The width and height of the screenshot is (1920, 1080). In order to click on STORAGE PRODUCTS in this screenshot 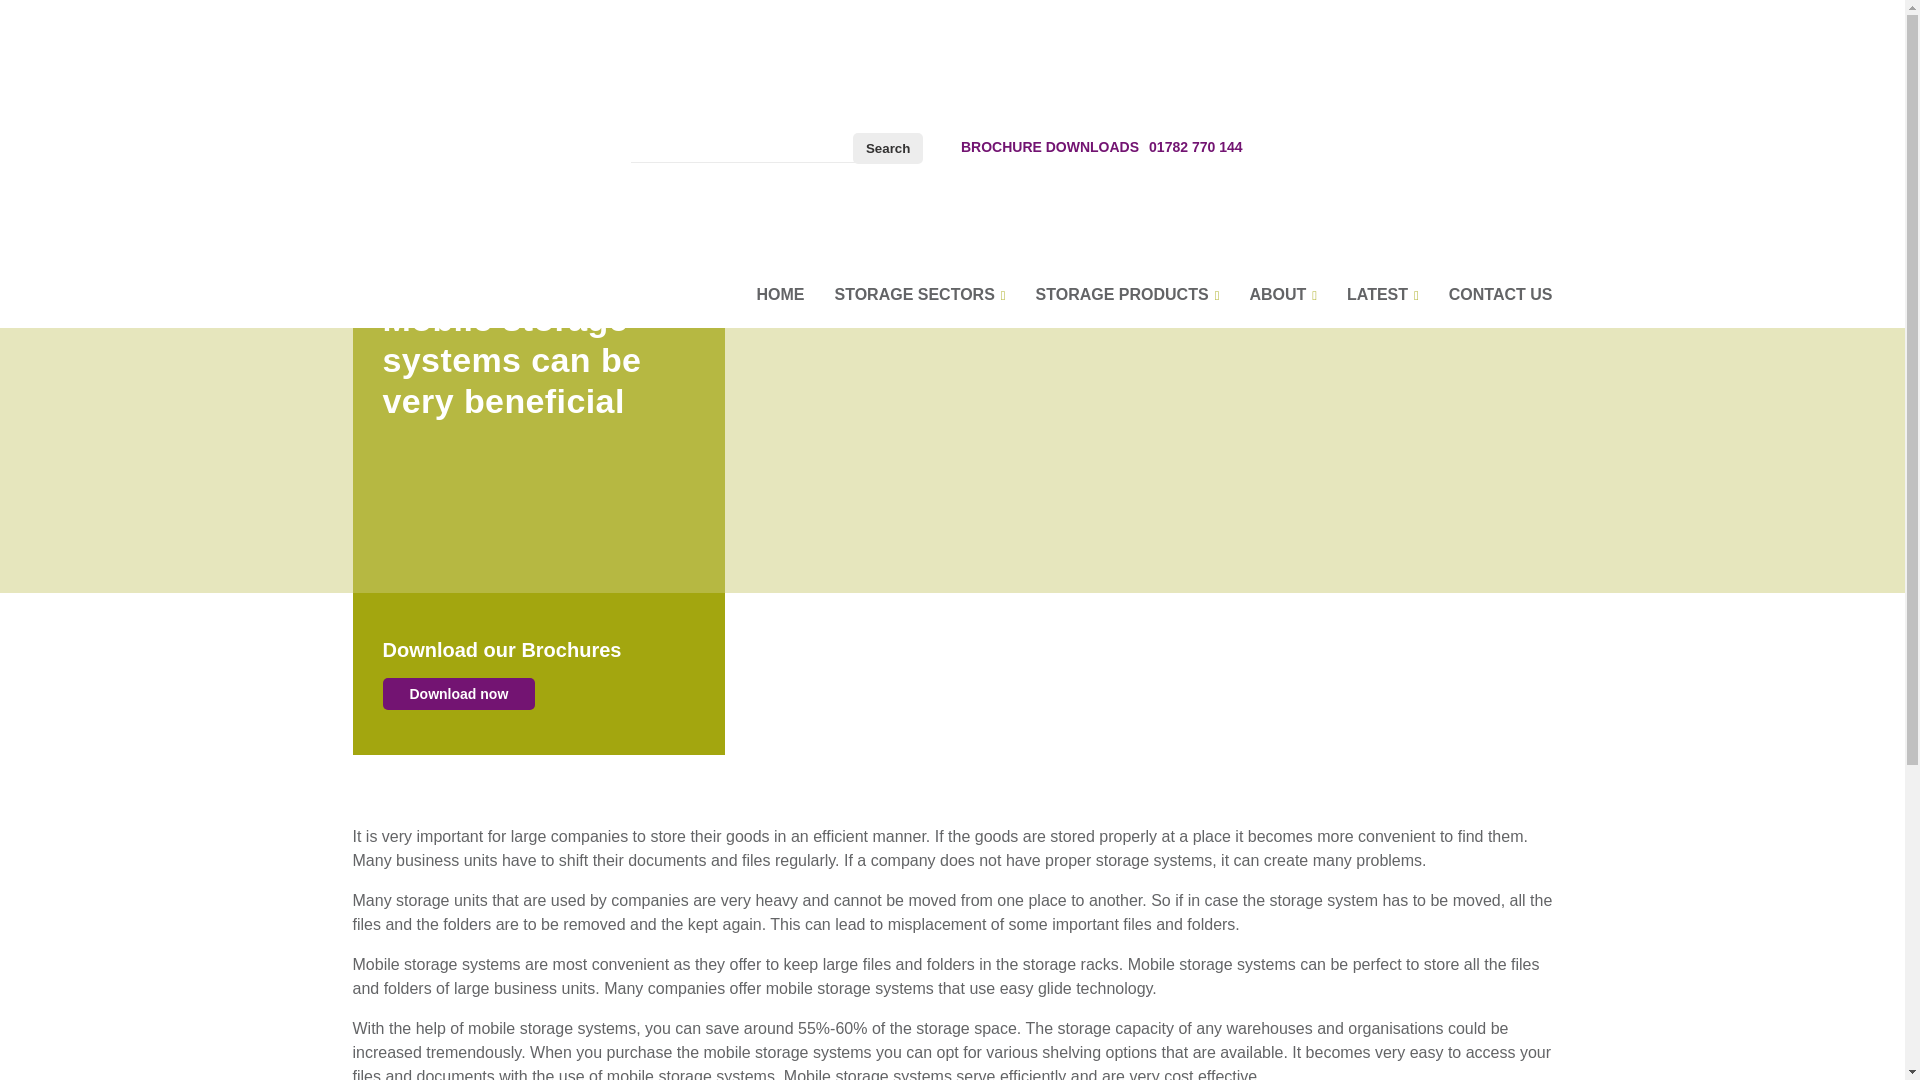, I will do `click(1128, 294)`.